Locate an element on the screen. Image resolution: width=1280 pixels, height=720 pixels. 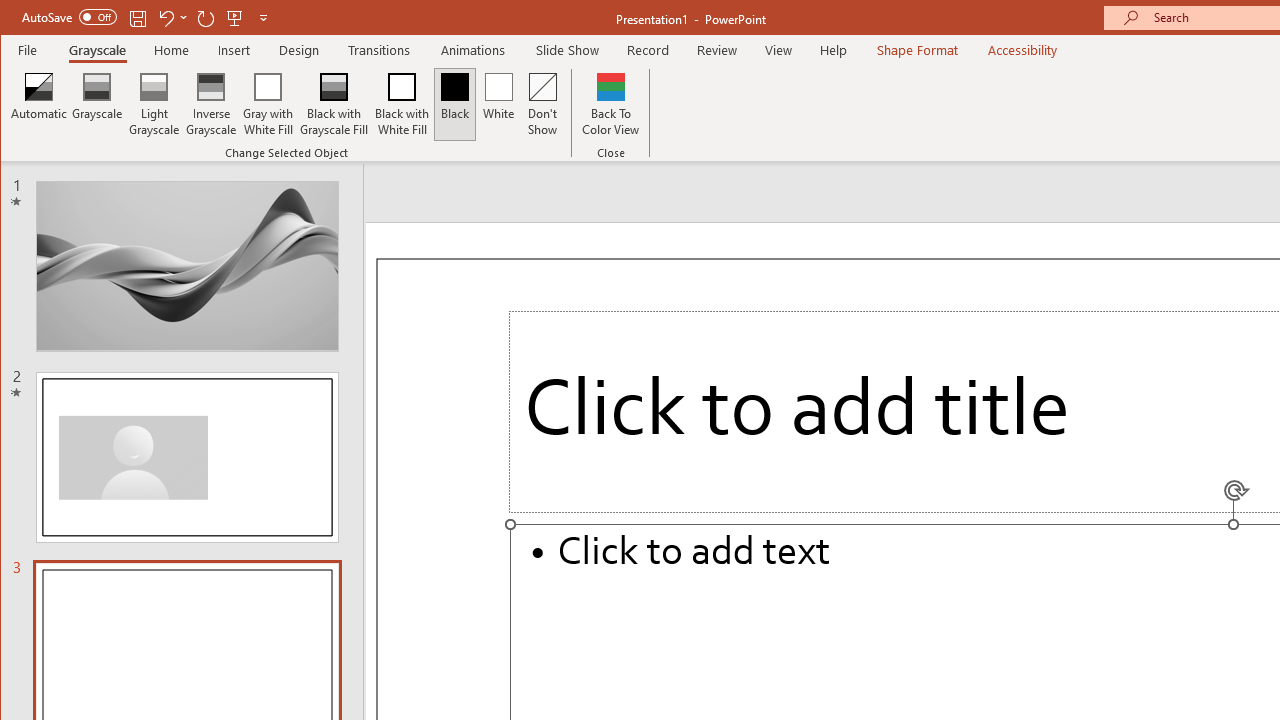
Design is located at coordinates (299, 50).